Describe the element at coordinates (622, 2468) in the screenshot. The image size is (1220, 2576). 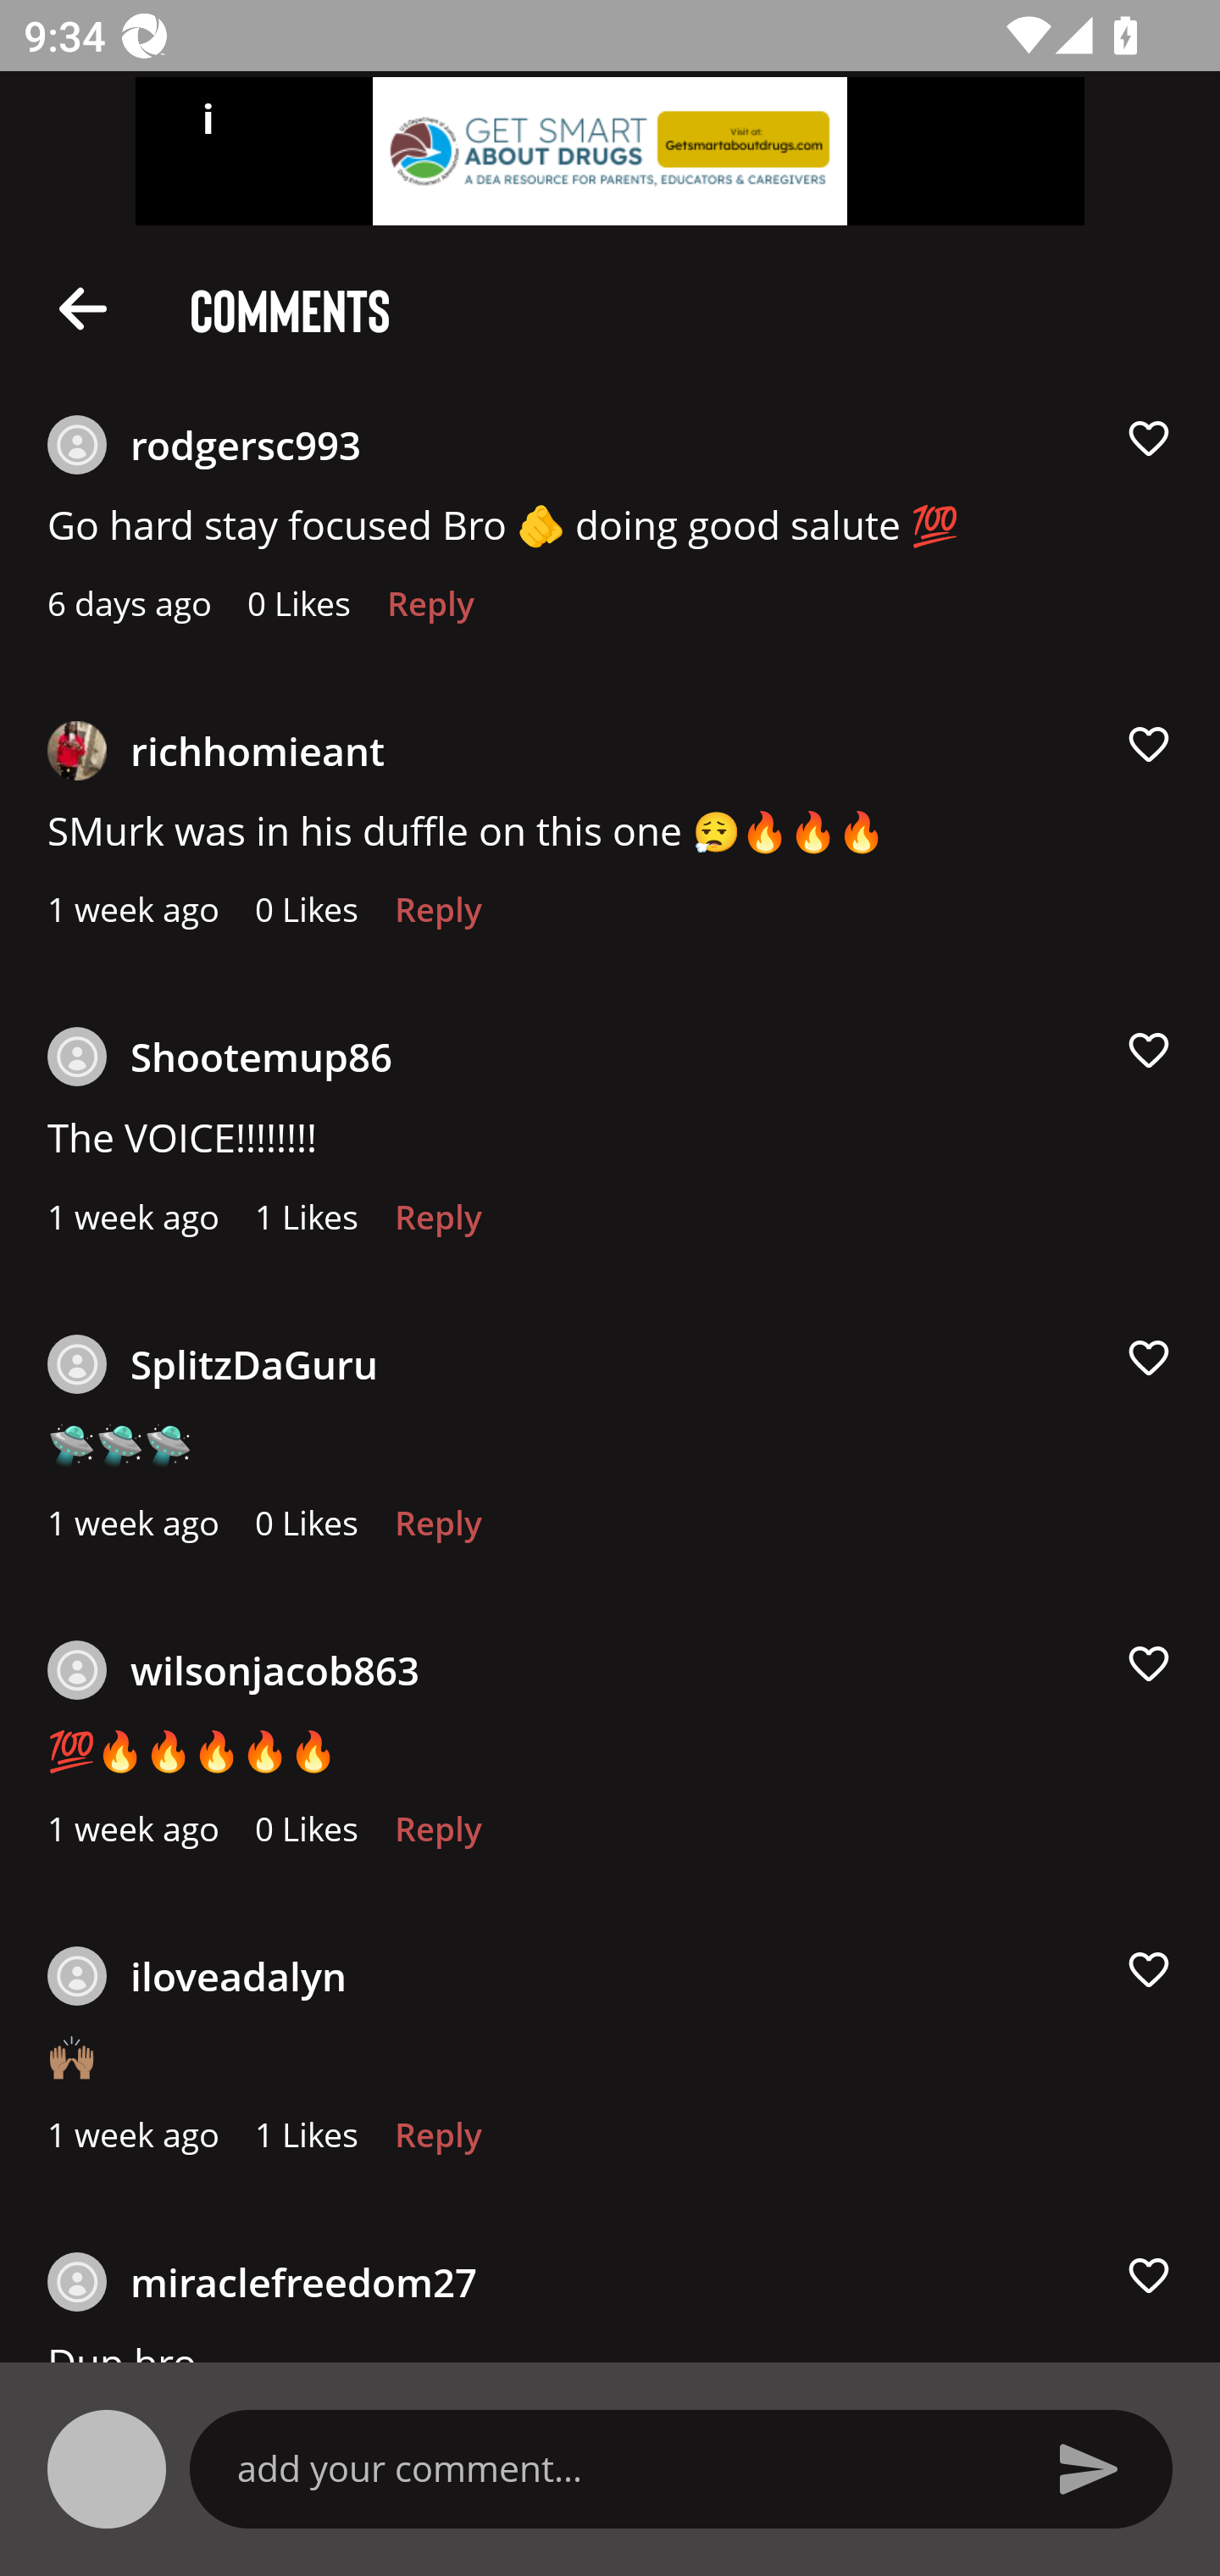
I see `add your comment…` at that location.